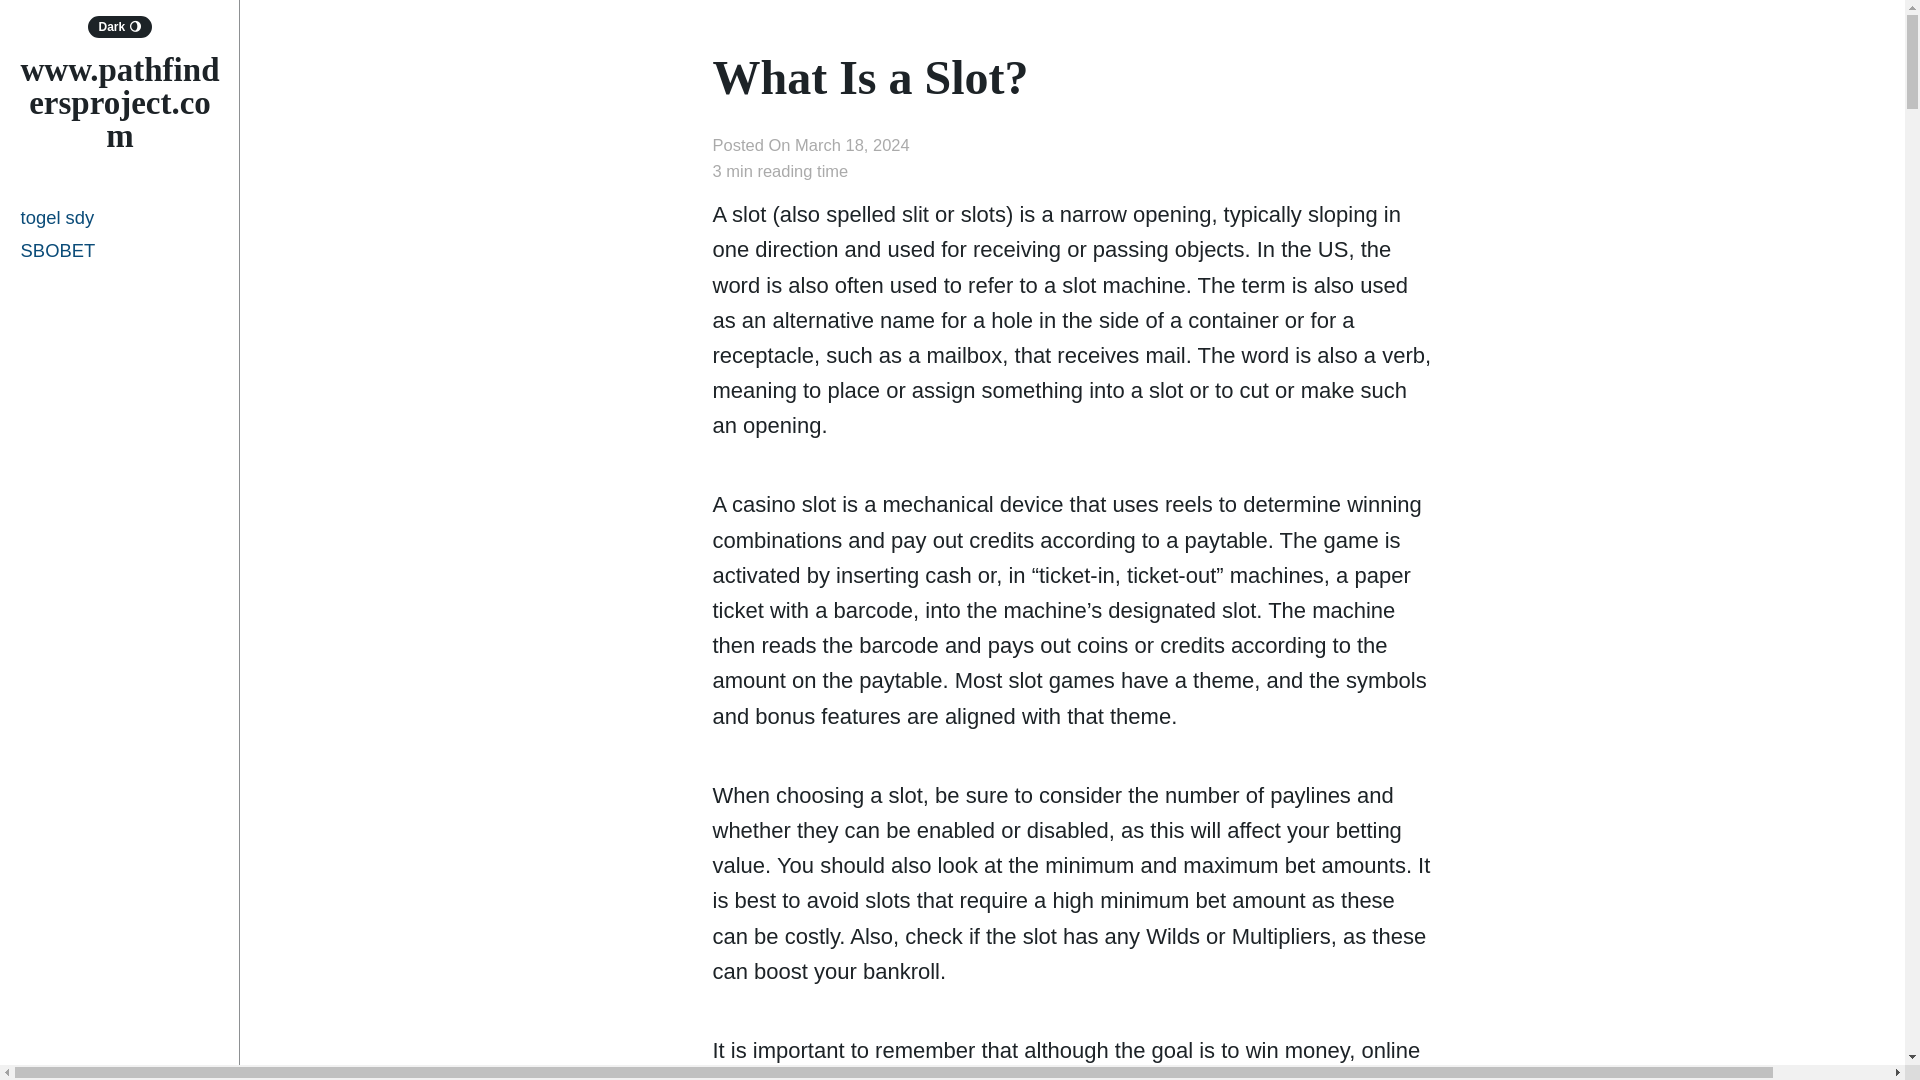 The width and height of the screenshot is (1920, 1080). What do you see at coordinates (120, 217) in the screenshot?
I see `togel sdy` at bounding box center [120, 217].